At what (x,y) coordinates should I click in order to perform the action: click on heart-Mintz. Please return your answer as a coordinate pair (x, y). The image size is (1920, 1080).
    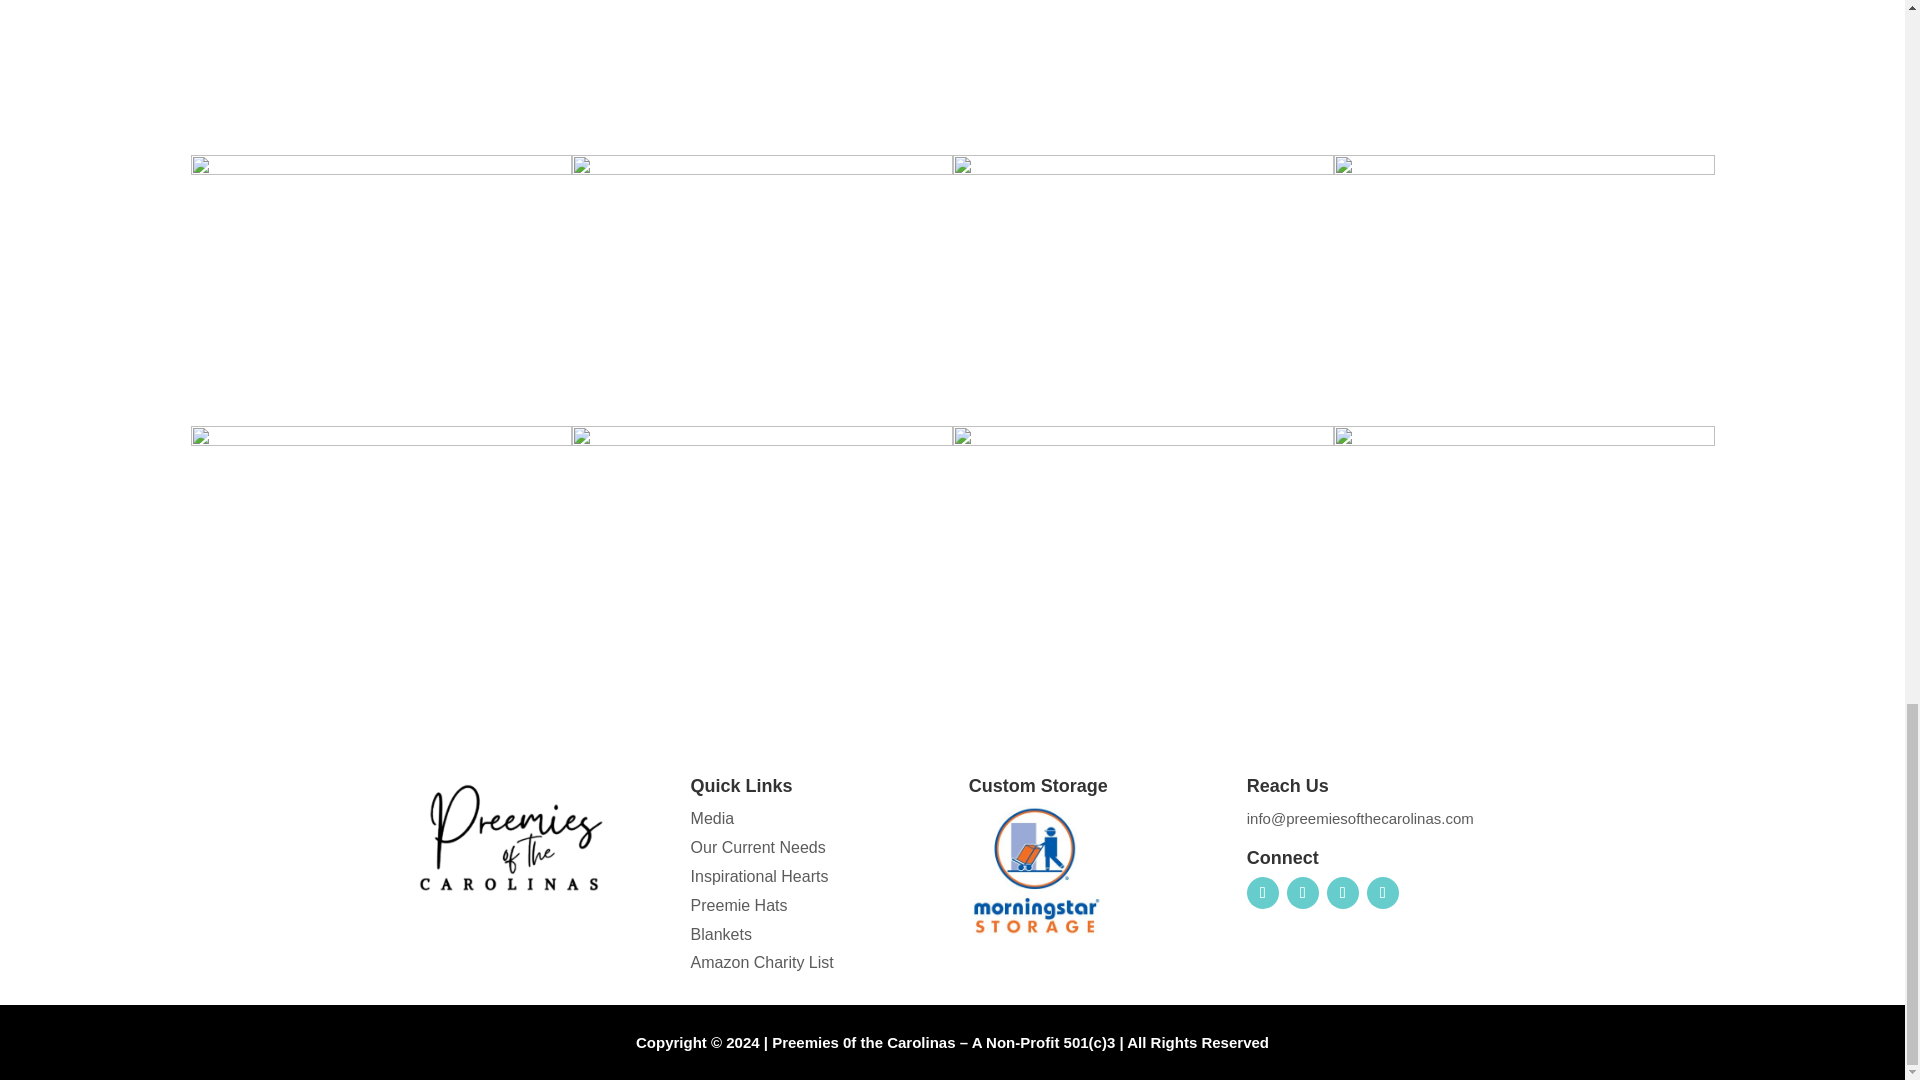
    Looking at the image, I should click on (380, 169).